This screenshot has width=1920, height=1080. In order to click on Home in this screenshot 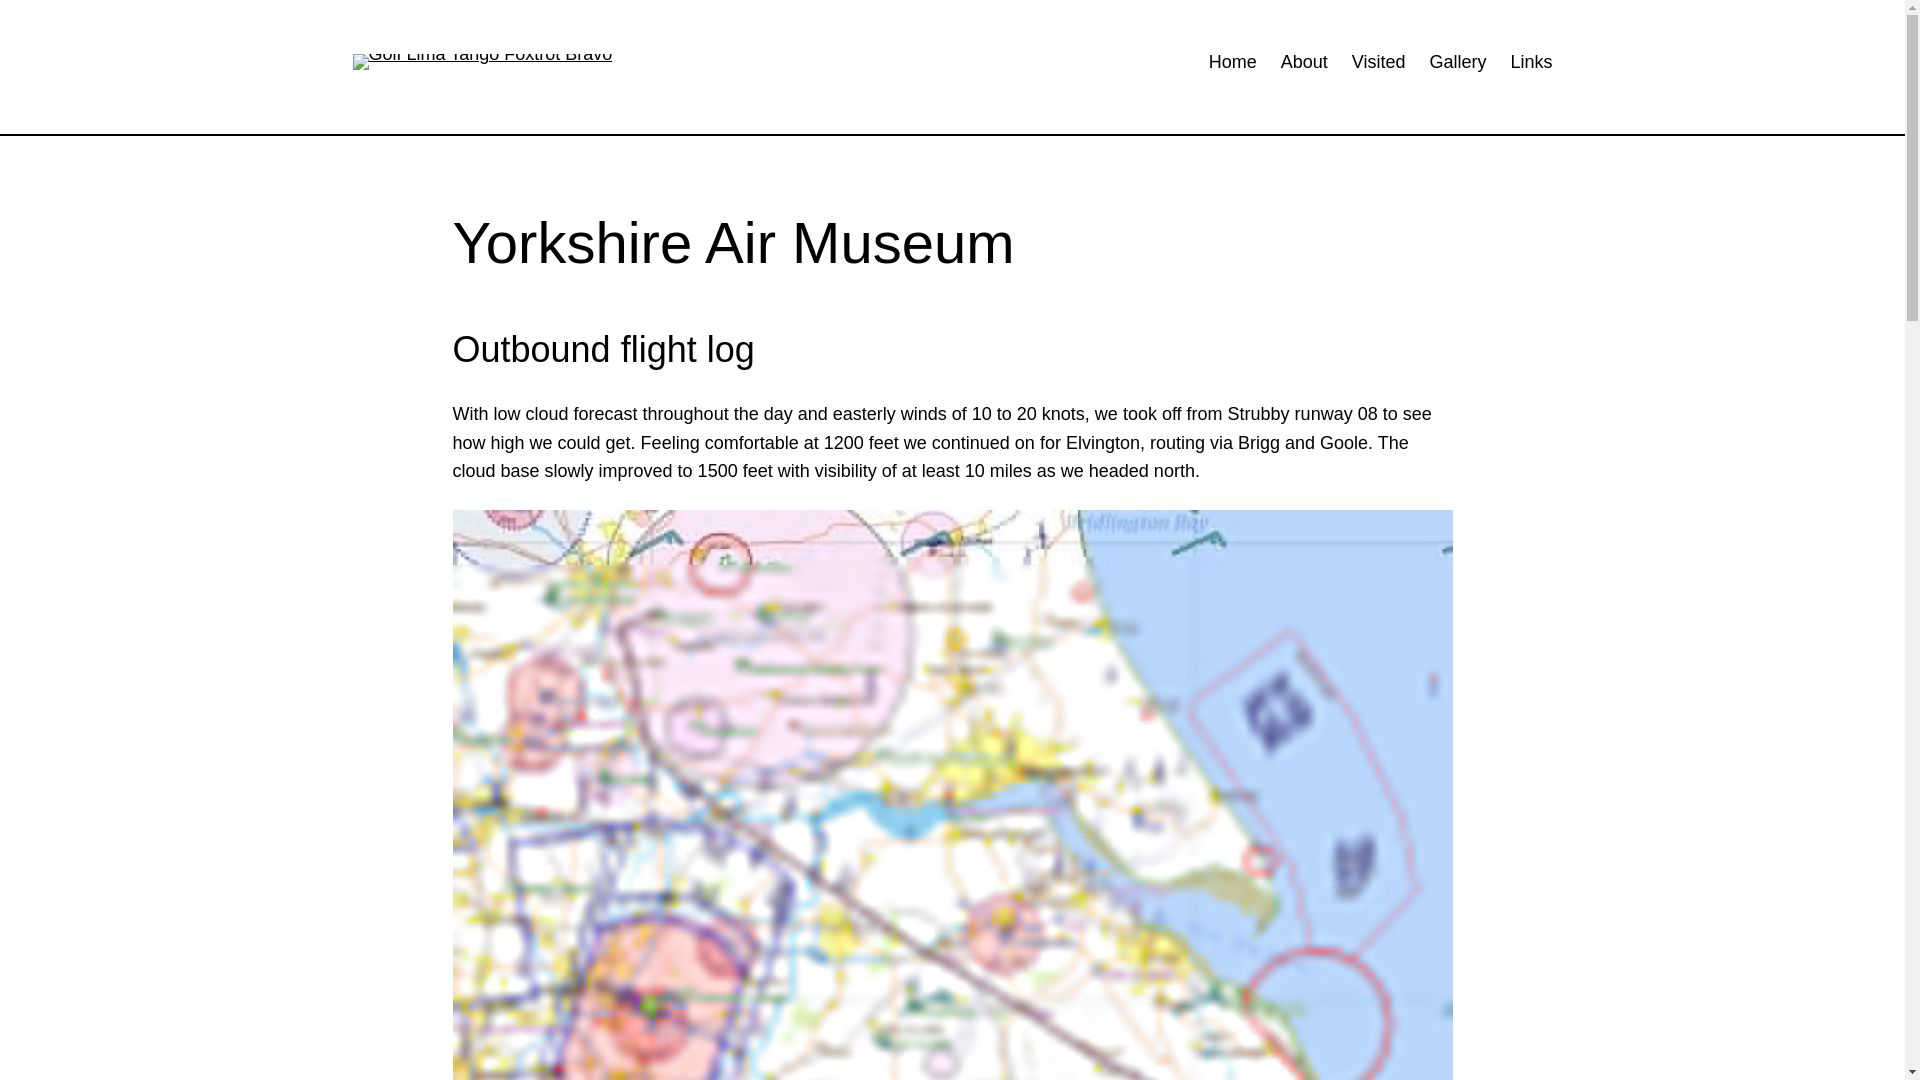, I will do `click(1233, 62)`.